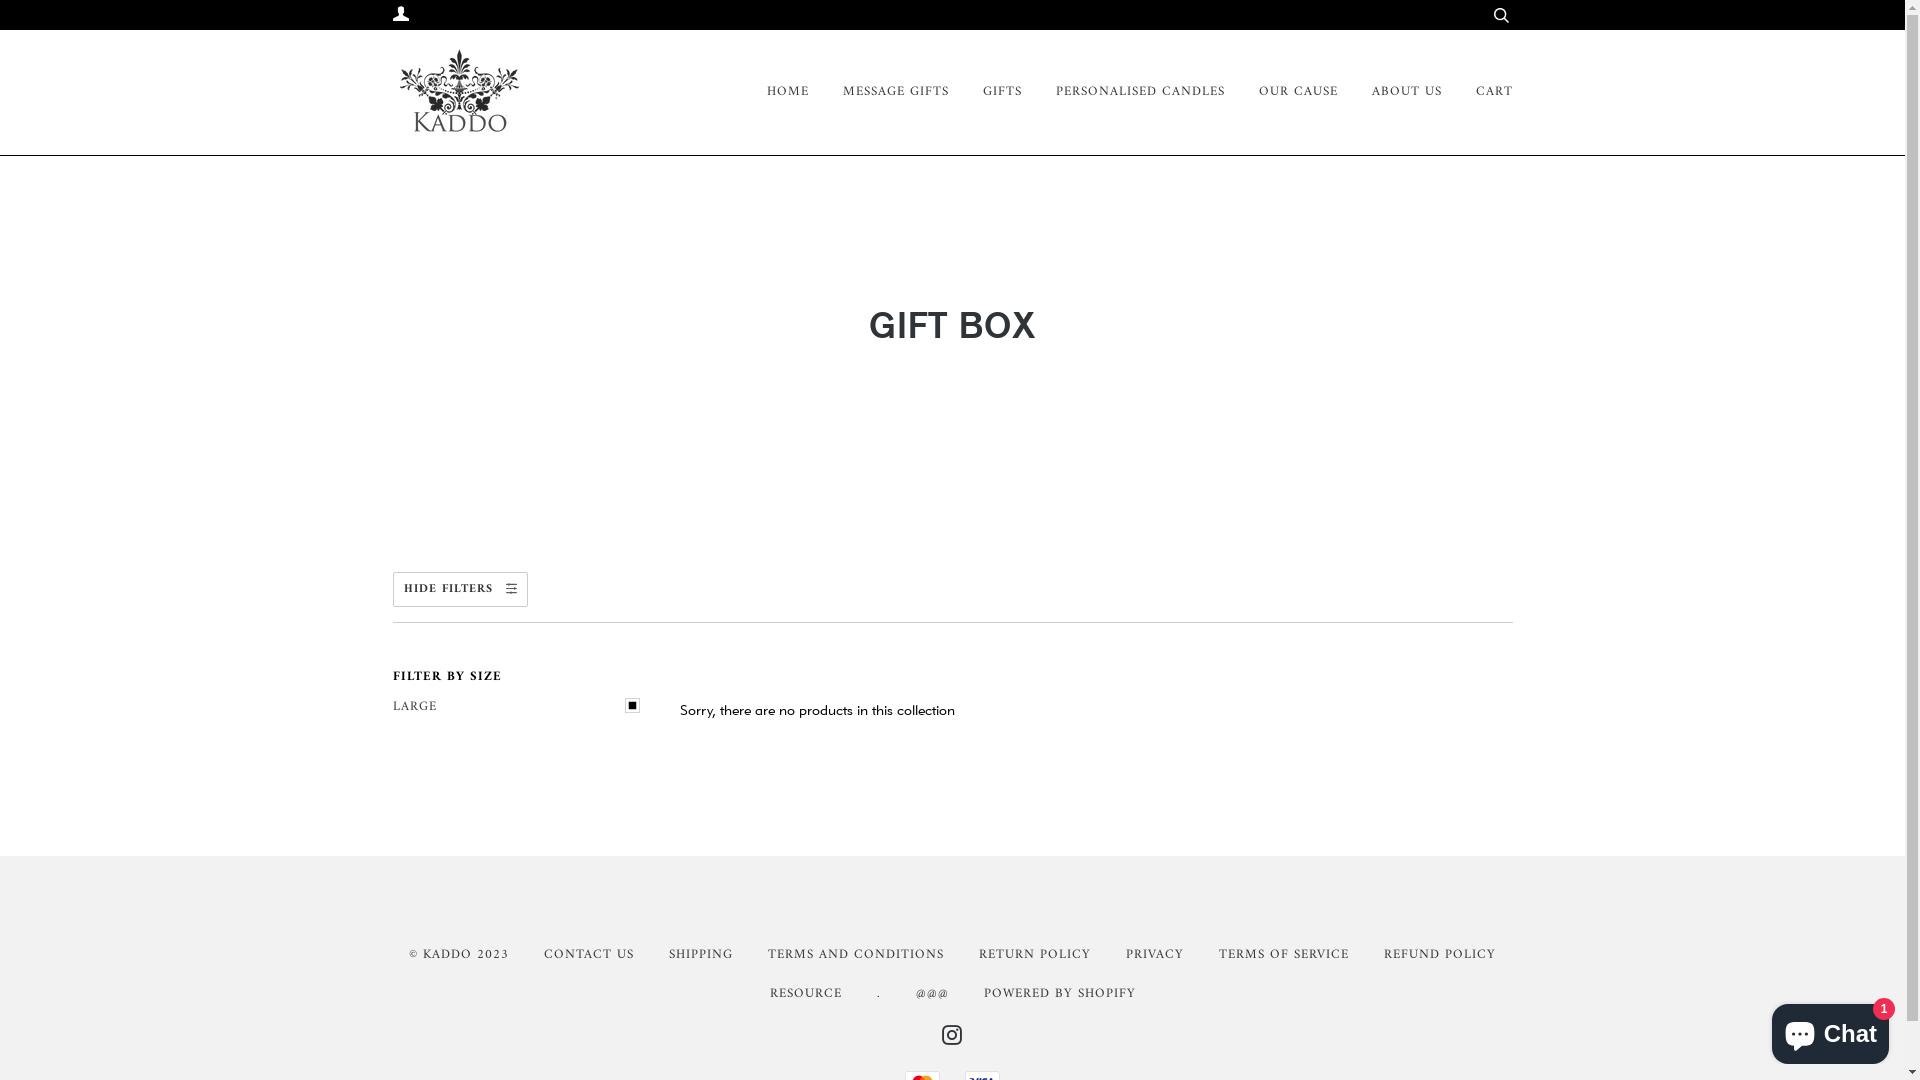 This screenshot has height=1080, width=1920. What do you see at coordinates (782, 93) in the screenshot?
I see `HOME` at bounding box center [782, 93].